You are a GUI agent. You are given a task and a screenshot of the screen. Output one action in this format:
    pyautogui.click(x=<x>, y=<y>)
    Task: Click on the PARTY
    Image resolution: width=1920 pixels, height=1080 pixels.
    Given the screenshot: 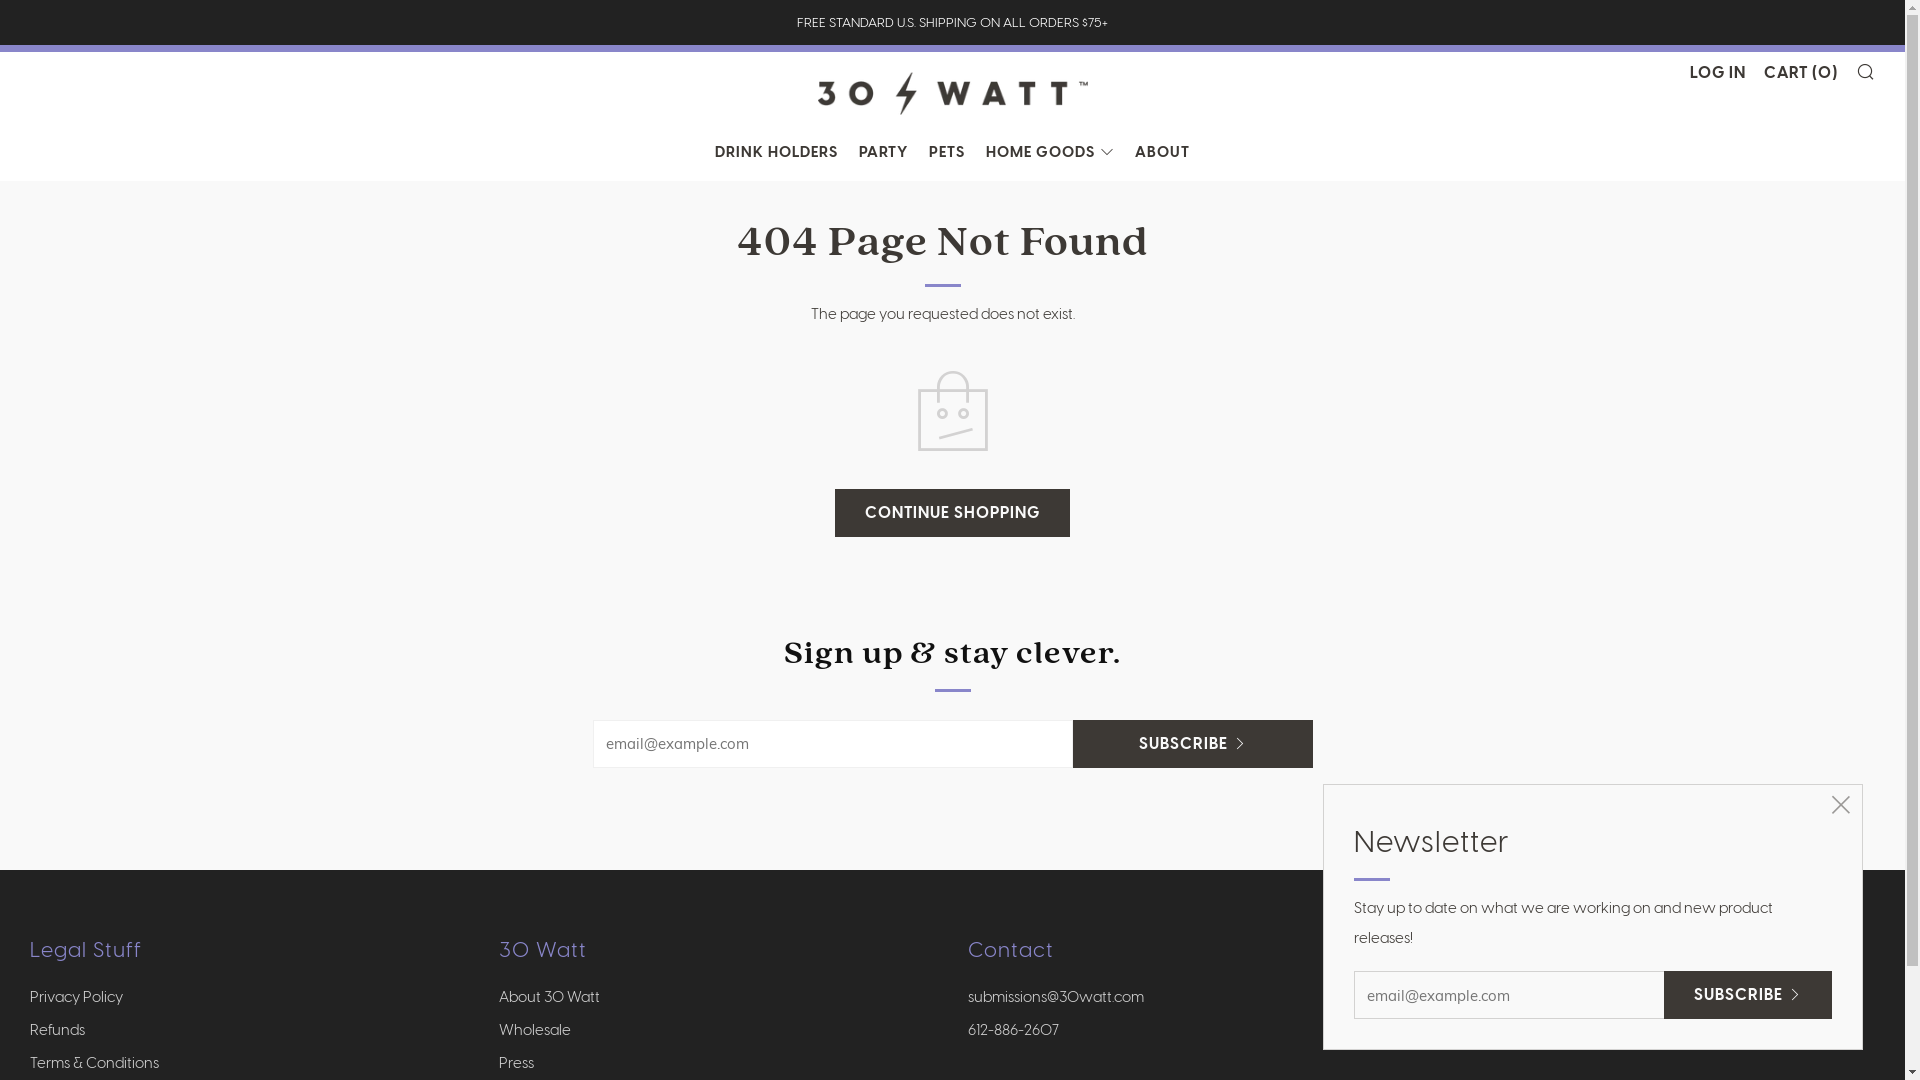 What is the action you would take?
    pyautogui.click(x=884, y=152)
    